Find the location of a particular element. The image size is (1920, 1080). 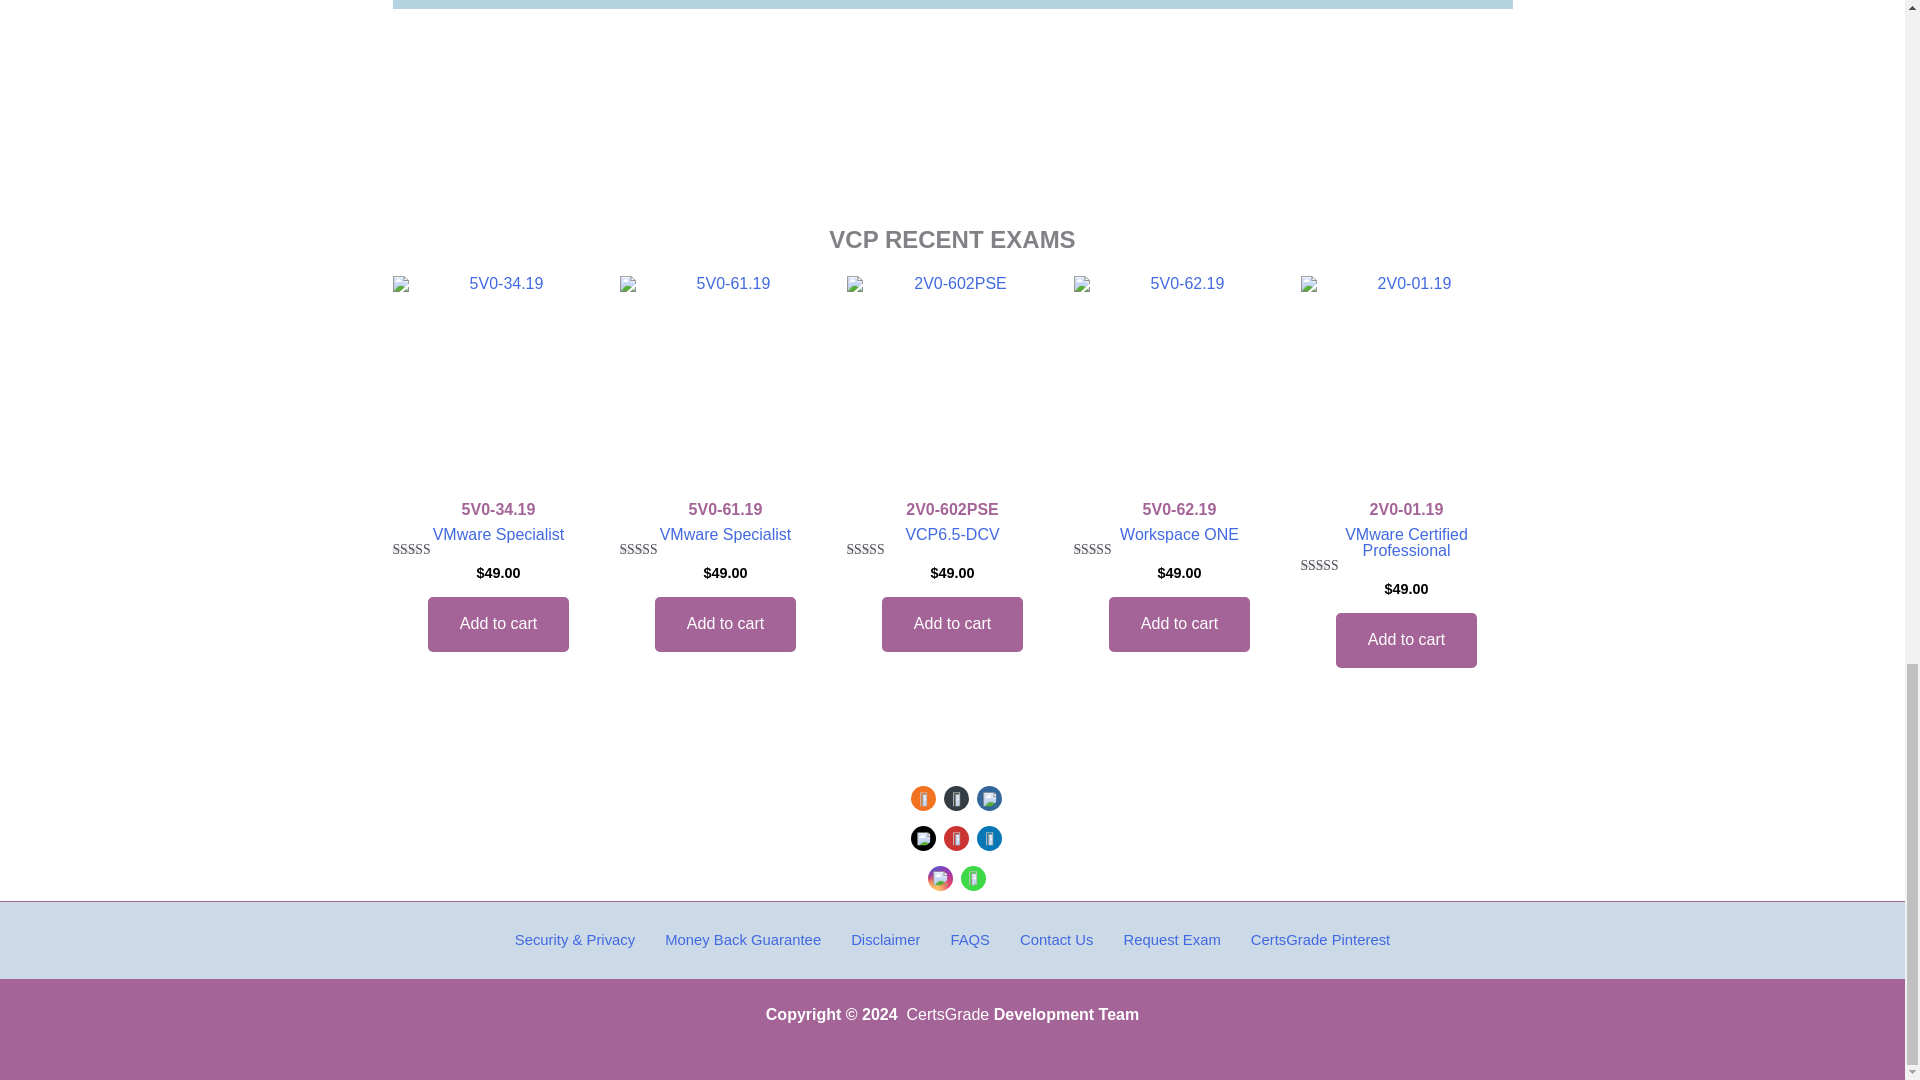

VMware Specialist is located at coordinates (498, 534).